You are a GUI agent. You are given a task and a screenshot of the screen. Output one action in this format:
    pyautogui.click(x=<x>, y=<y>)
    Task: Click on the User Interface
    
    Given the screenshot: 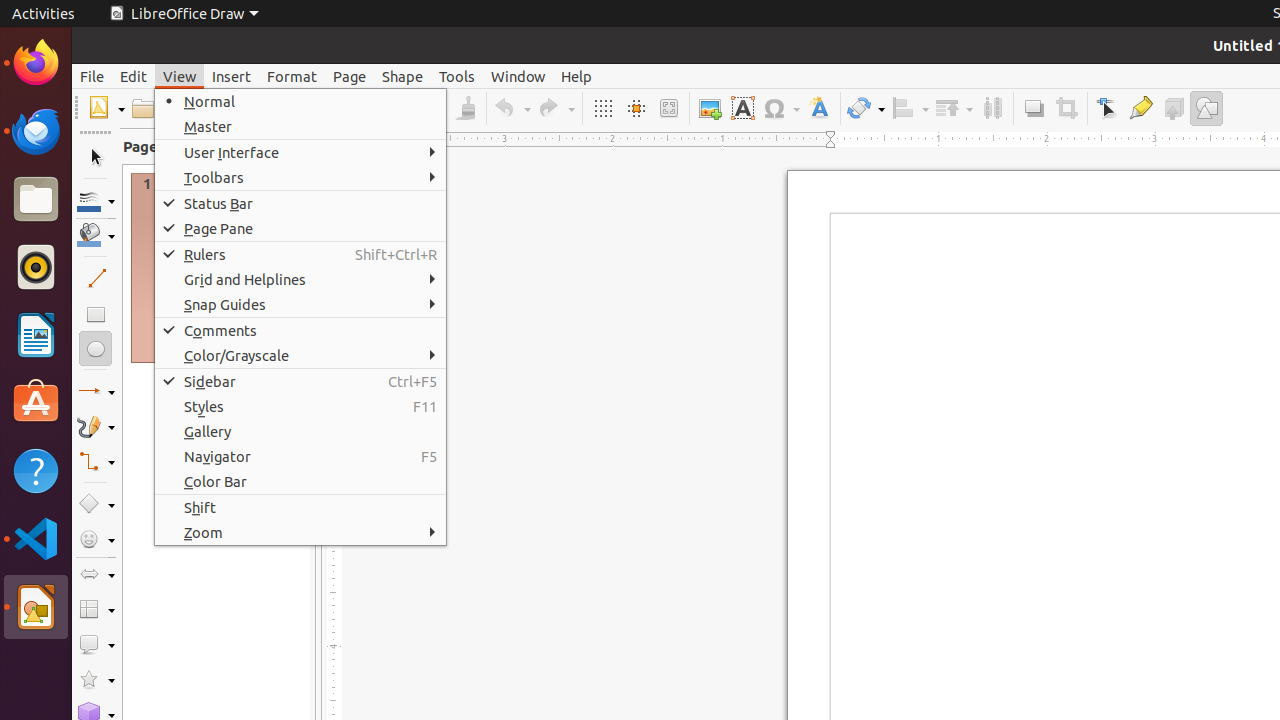 What is the action you would take?
    pyautogui.click(x=300, y=152)
    